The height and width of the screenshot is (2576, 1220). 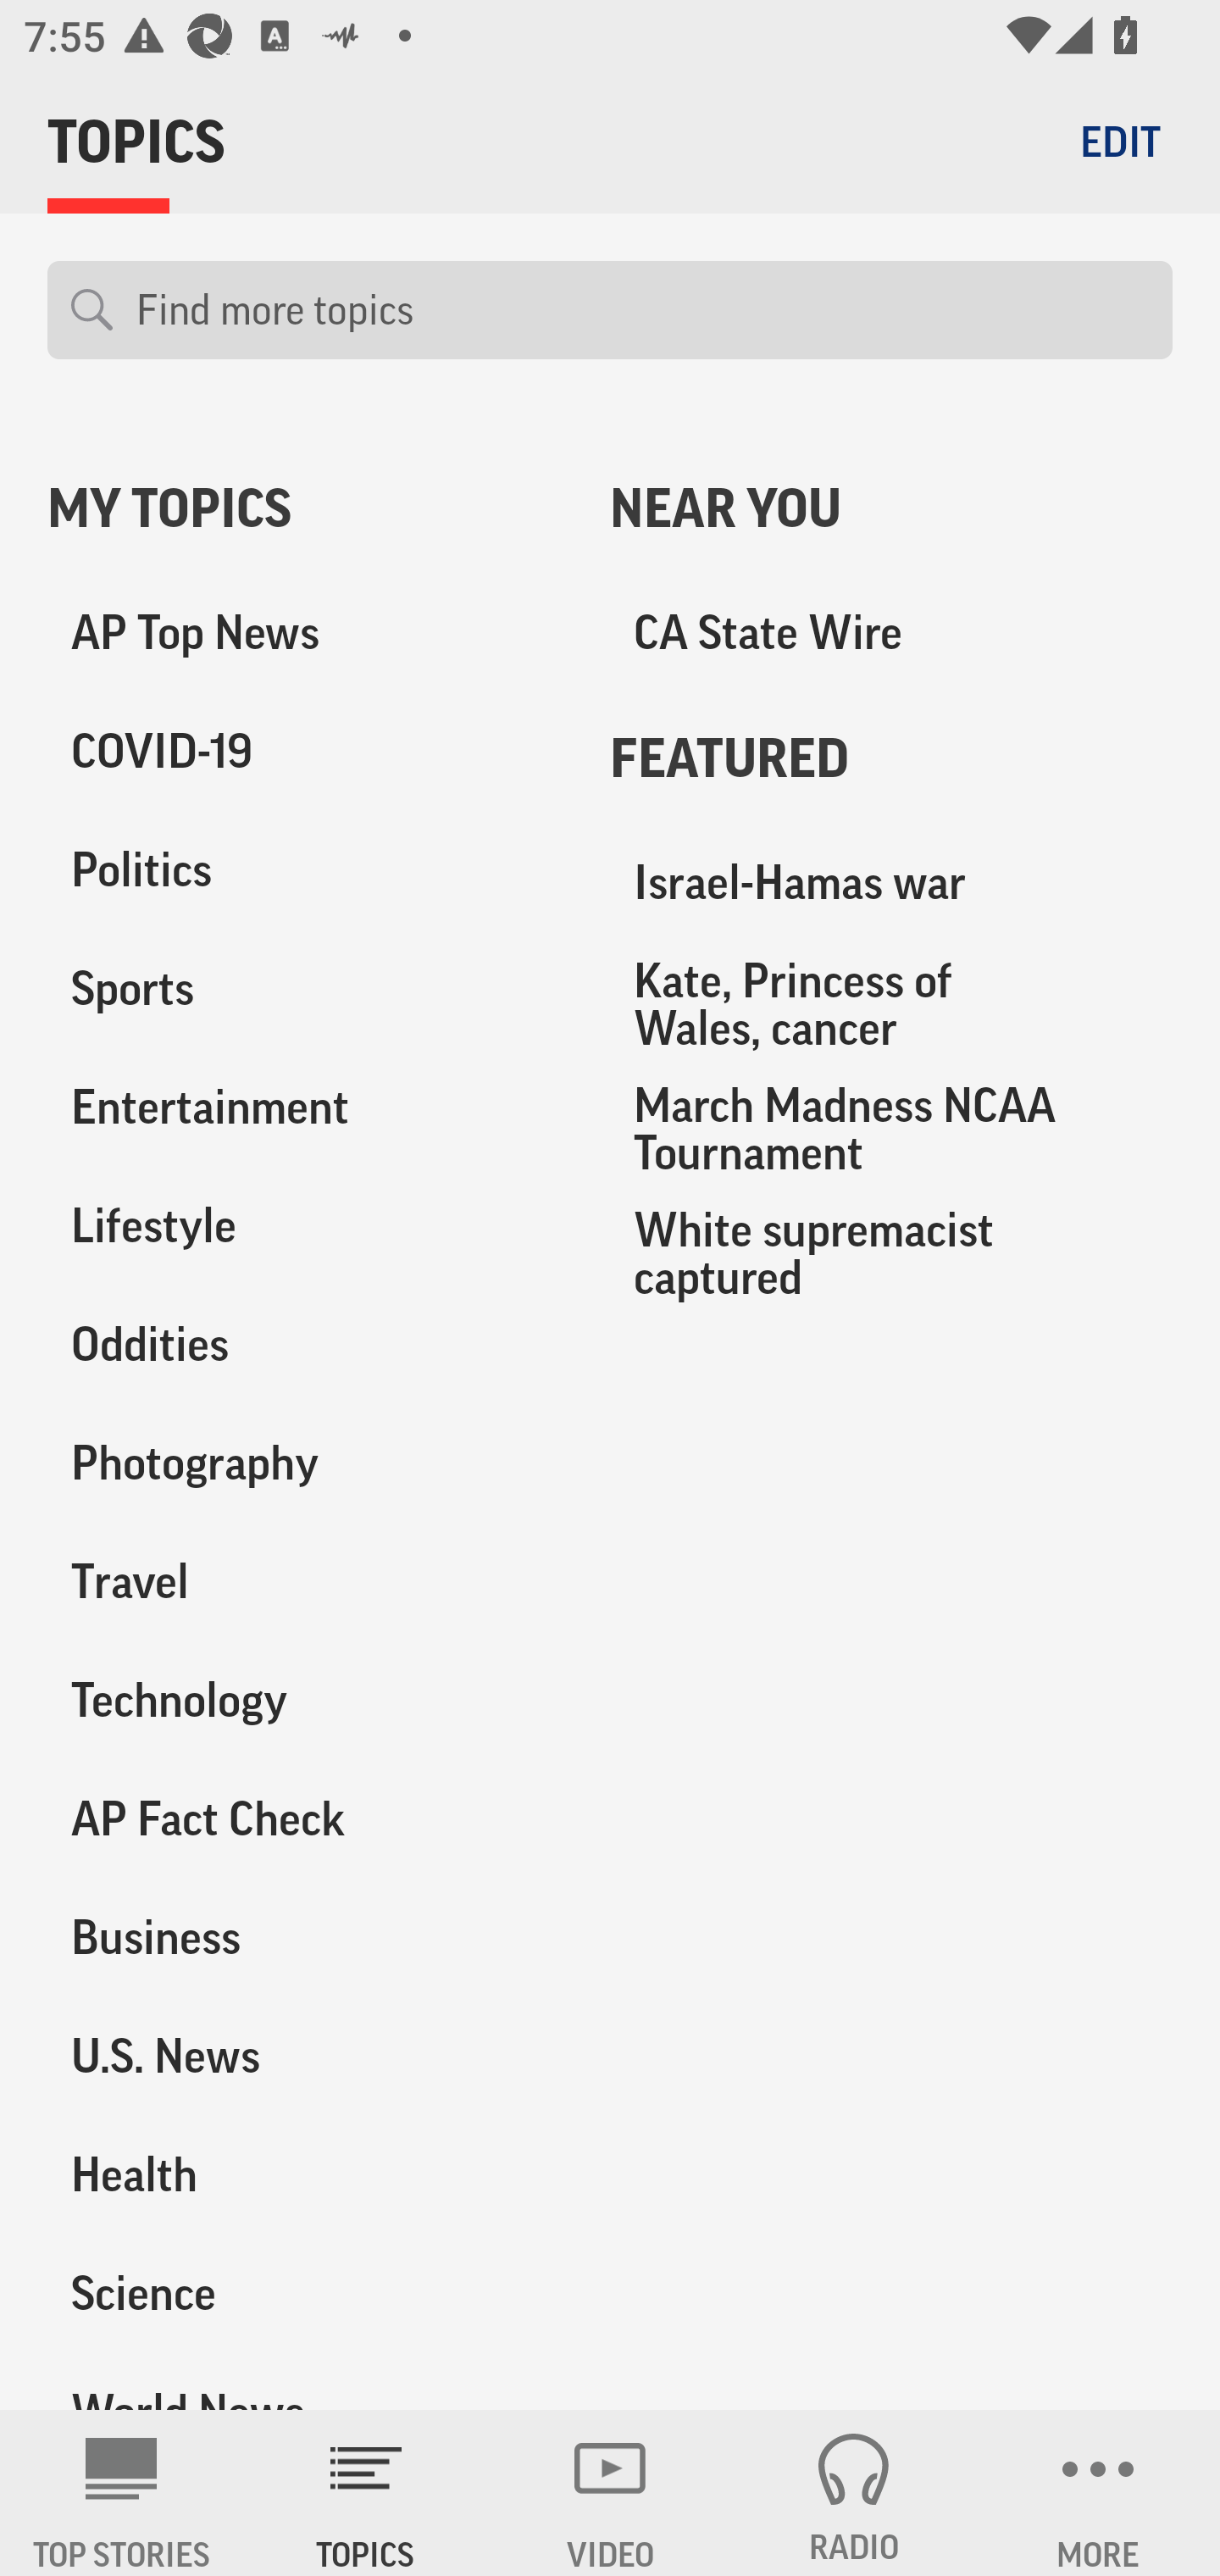 What do you see at coordinates (610, 2493) in the screenshot?
I see `VIDEO` at bounding box center [610, 2493].